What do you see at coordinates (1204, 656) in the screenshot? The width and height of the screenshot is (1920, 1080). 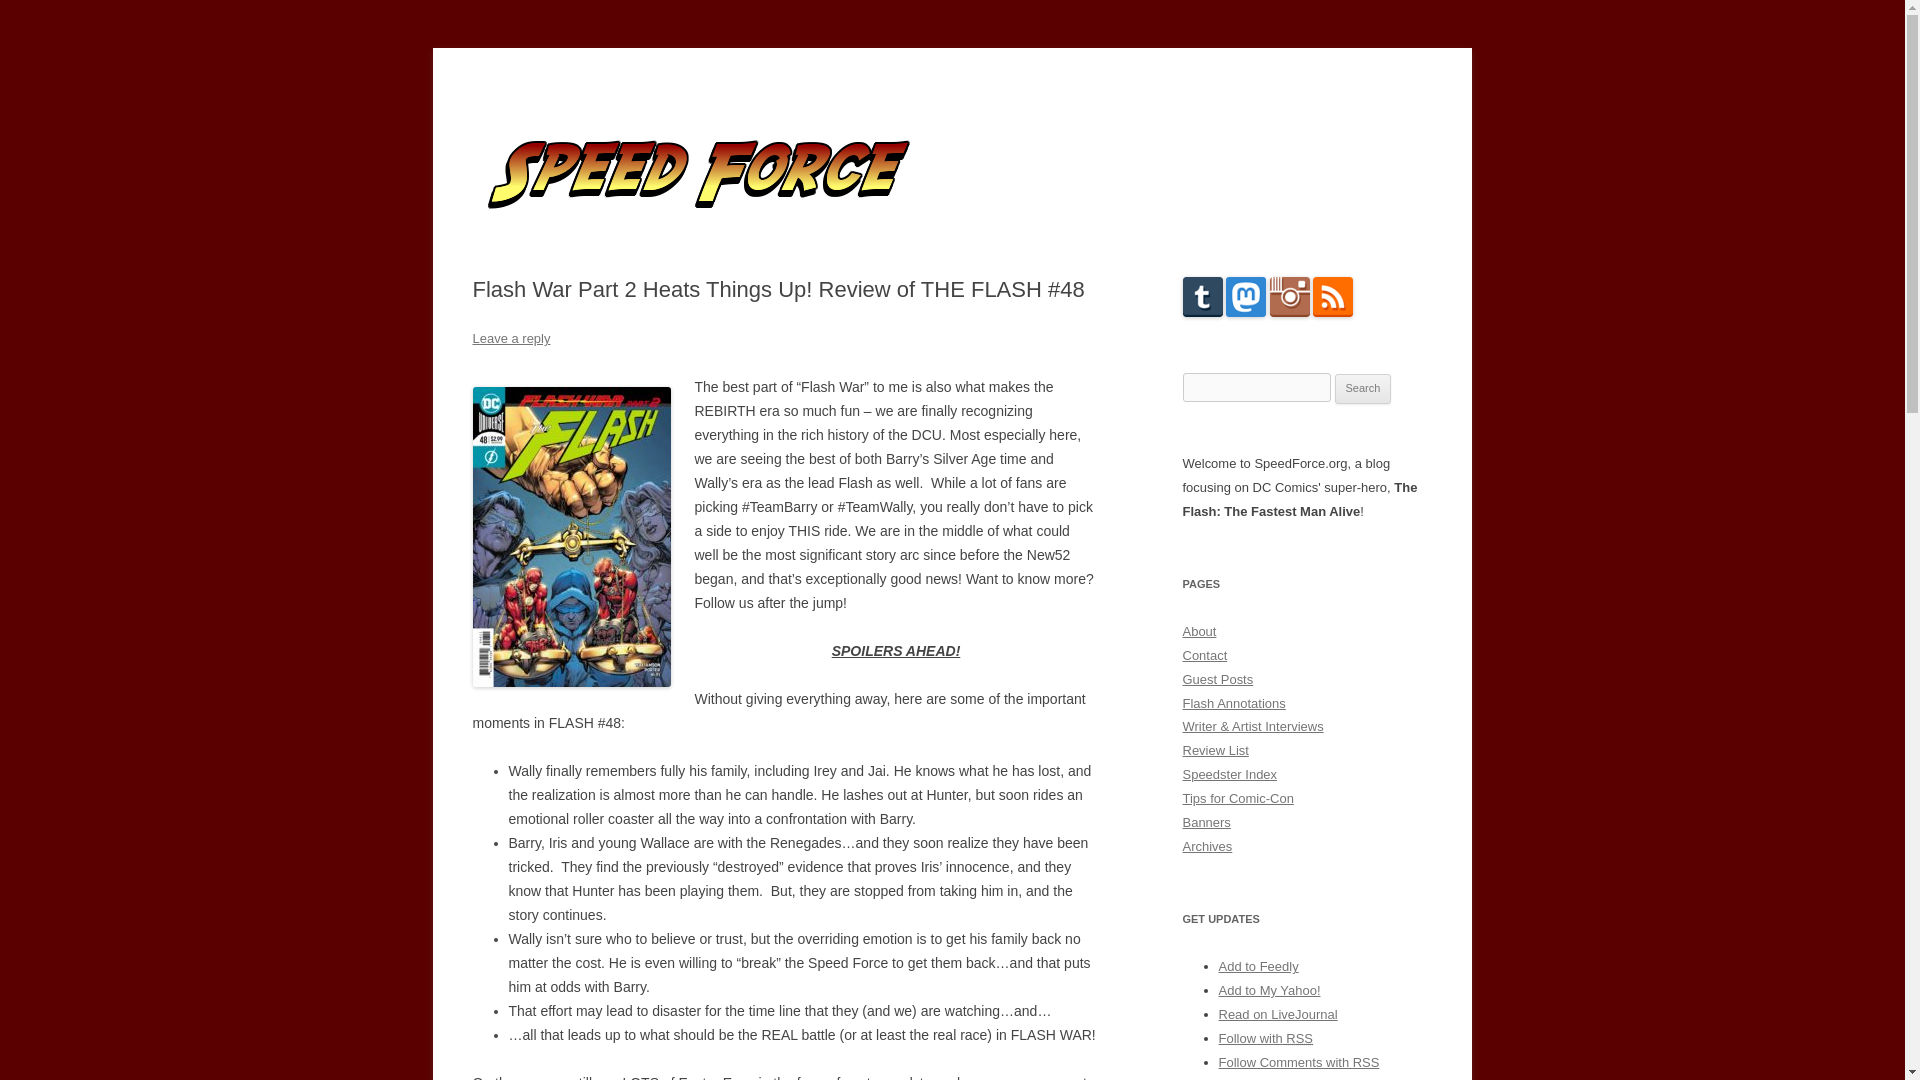 I see `Contact` at bounding box center [1204, 656].